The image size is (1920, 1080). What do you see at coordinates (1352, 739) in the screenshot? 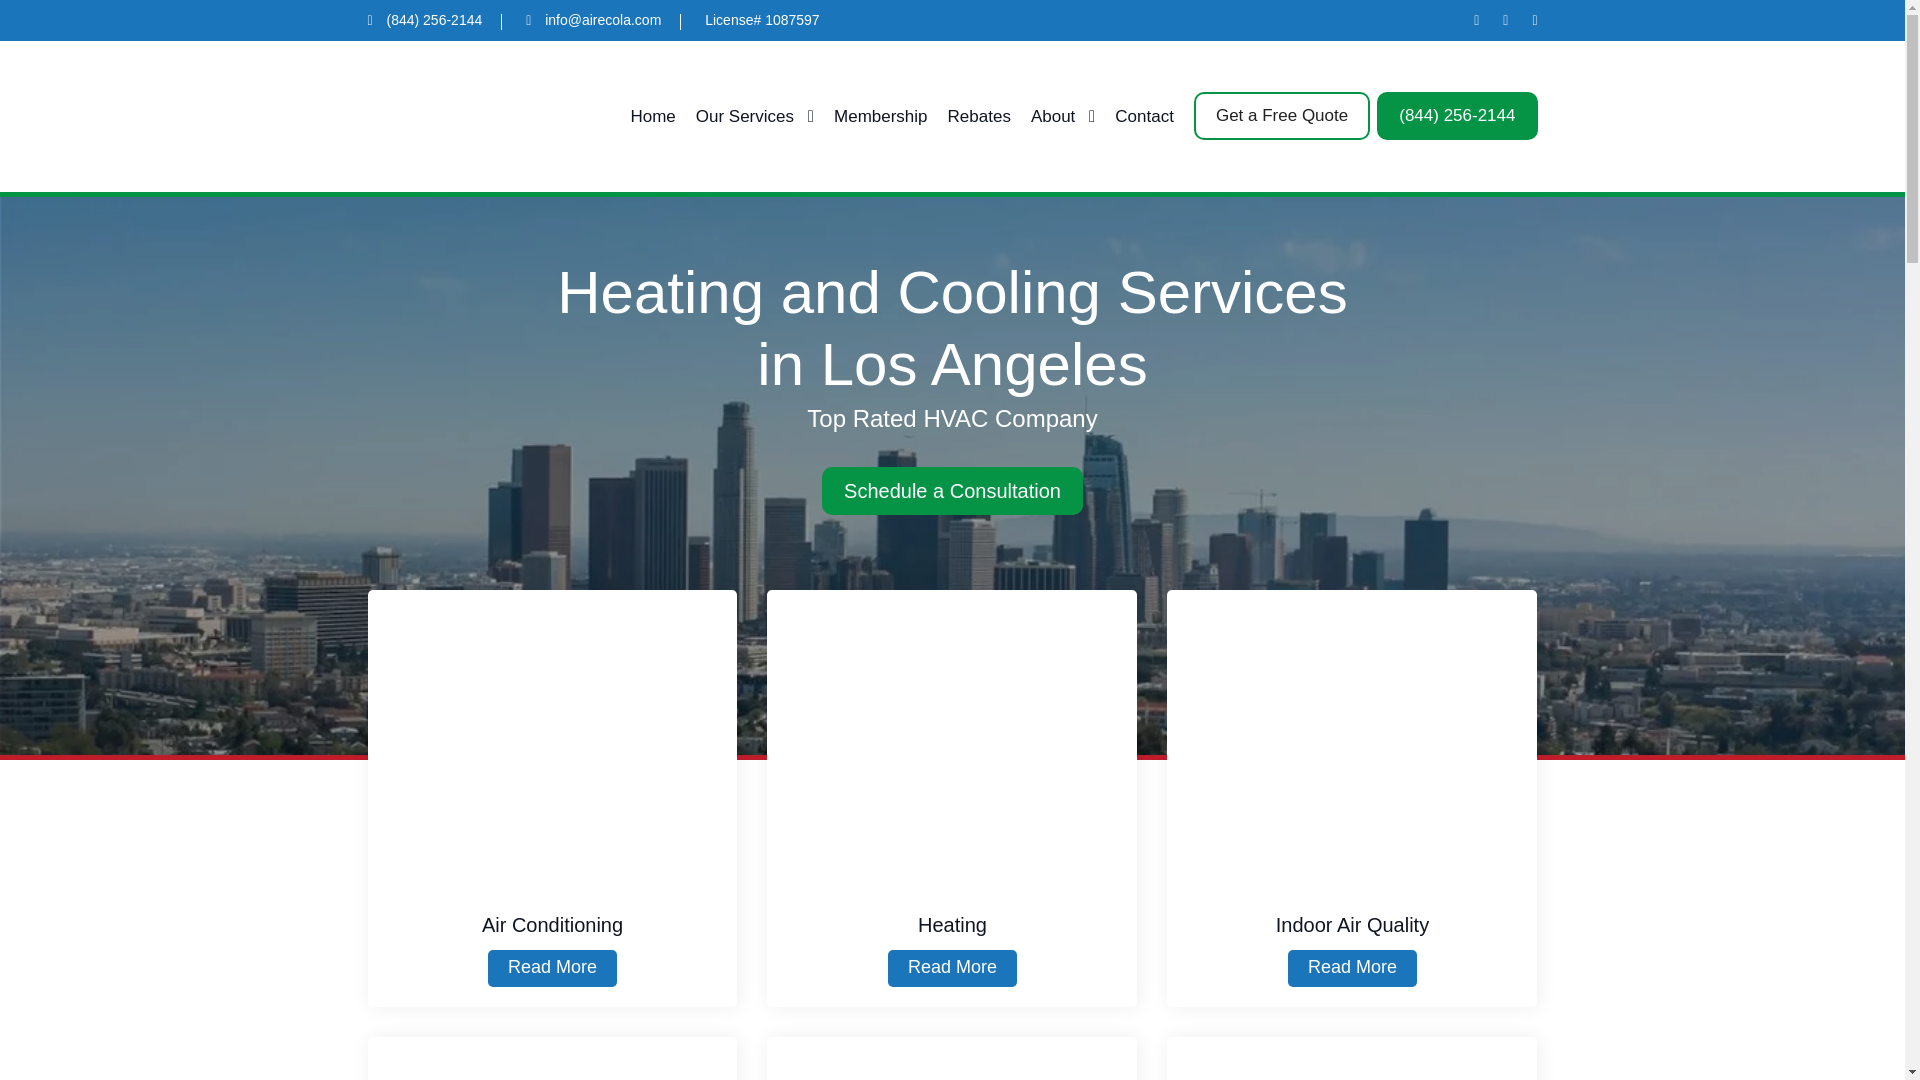
I see `Indoor Air Quality` at bounding box center [1352, 739].